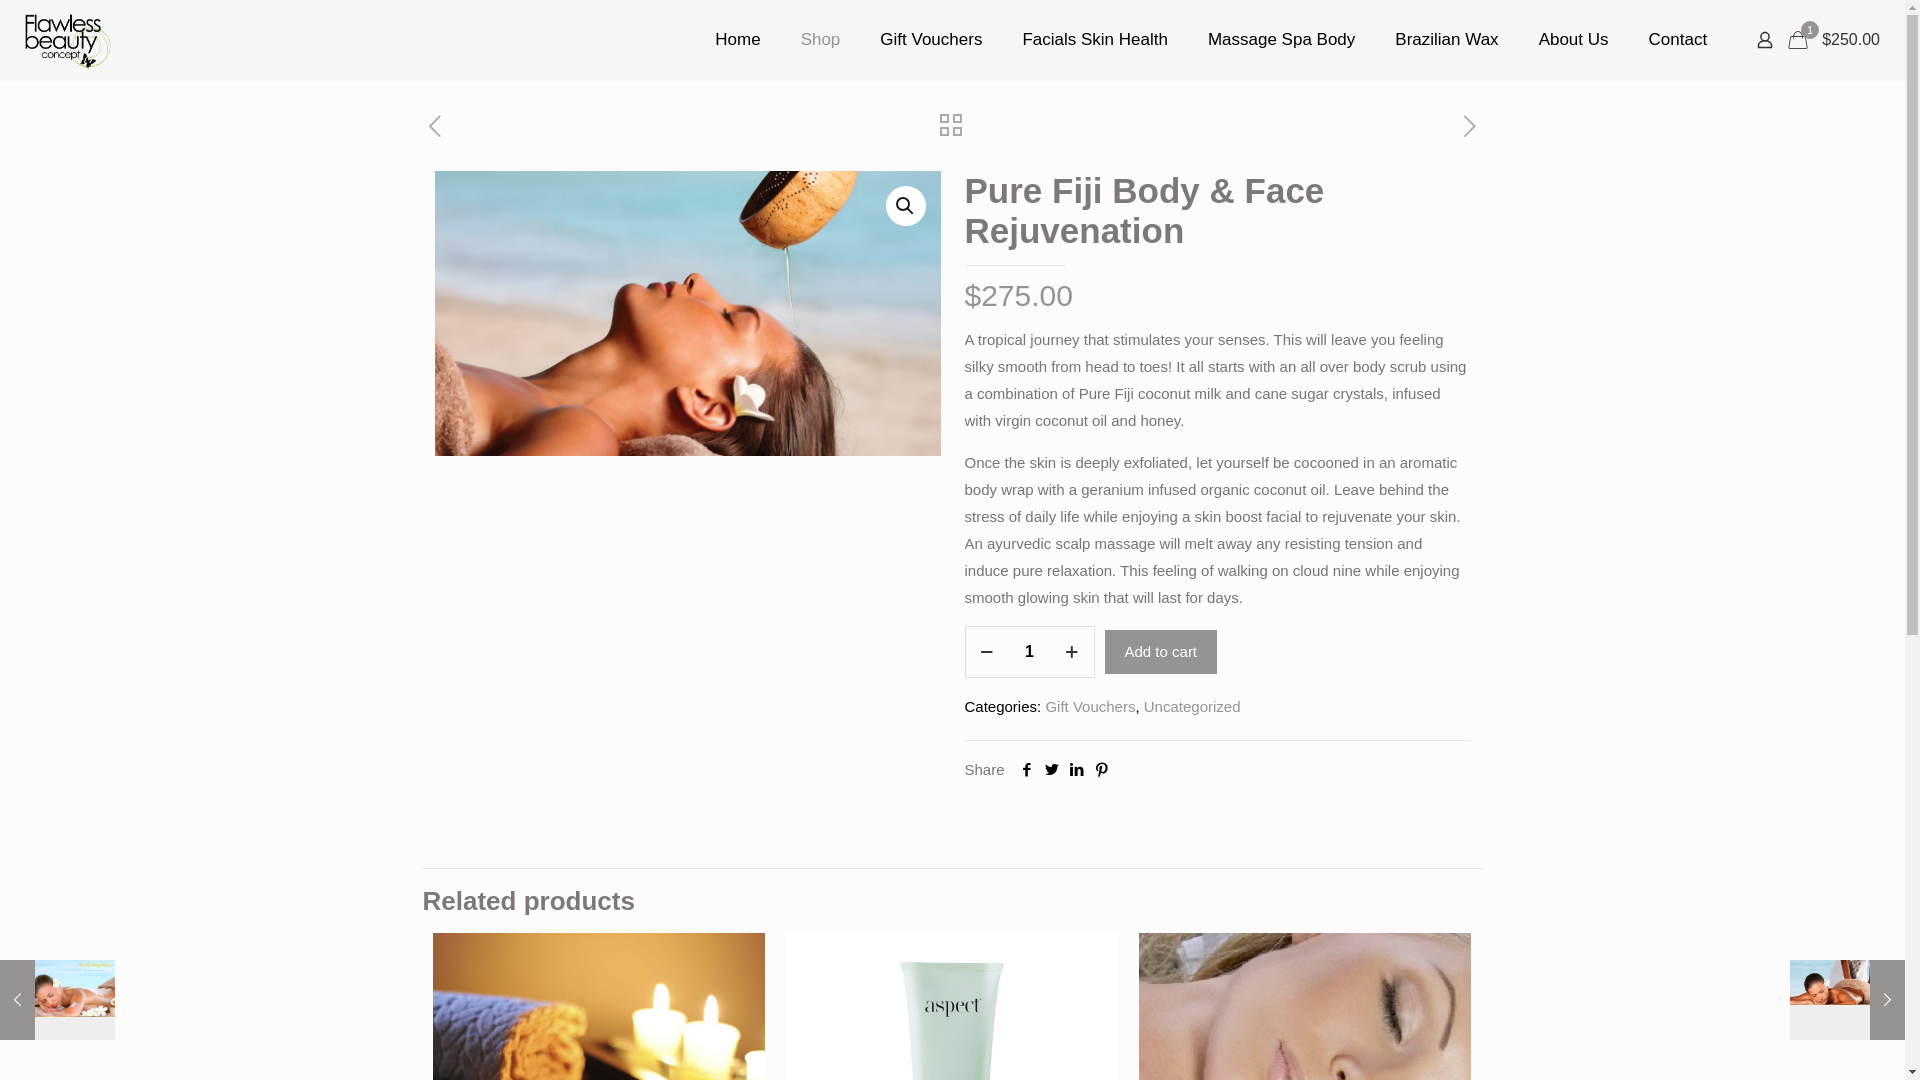  Describe the element at coordinates (1160, 652) in the screenshot. I see `Add to cart` at that location.